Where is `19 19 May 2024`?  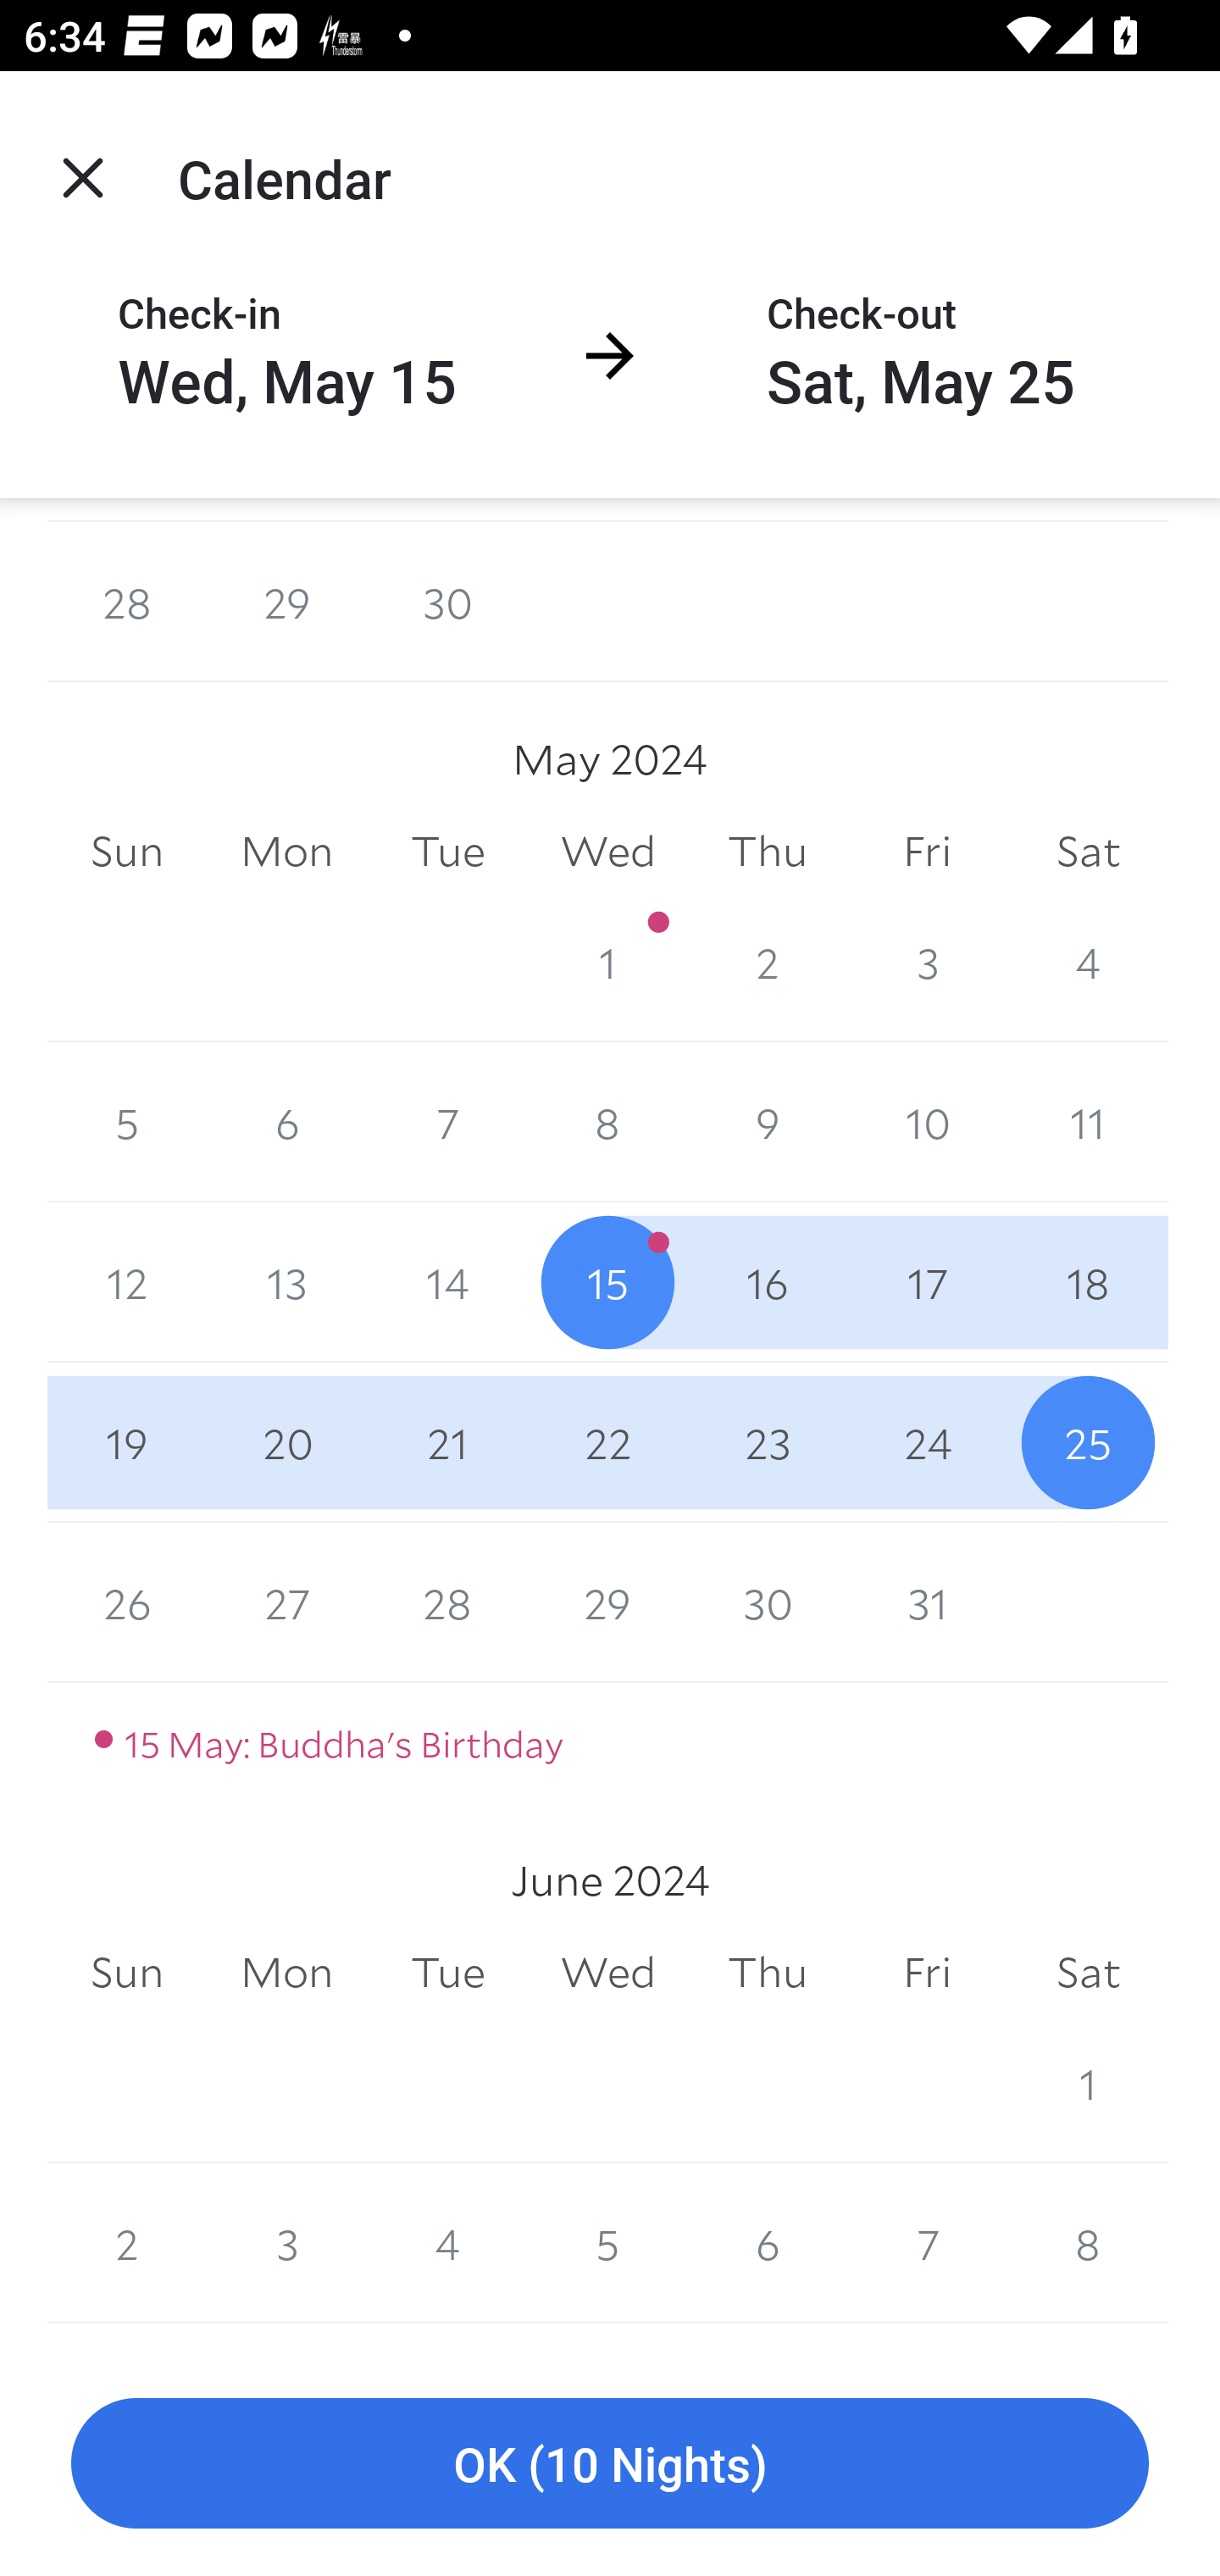 19 19 May 2024 is located at coordinates (127, 1442).